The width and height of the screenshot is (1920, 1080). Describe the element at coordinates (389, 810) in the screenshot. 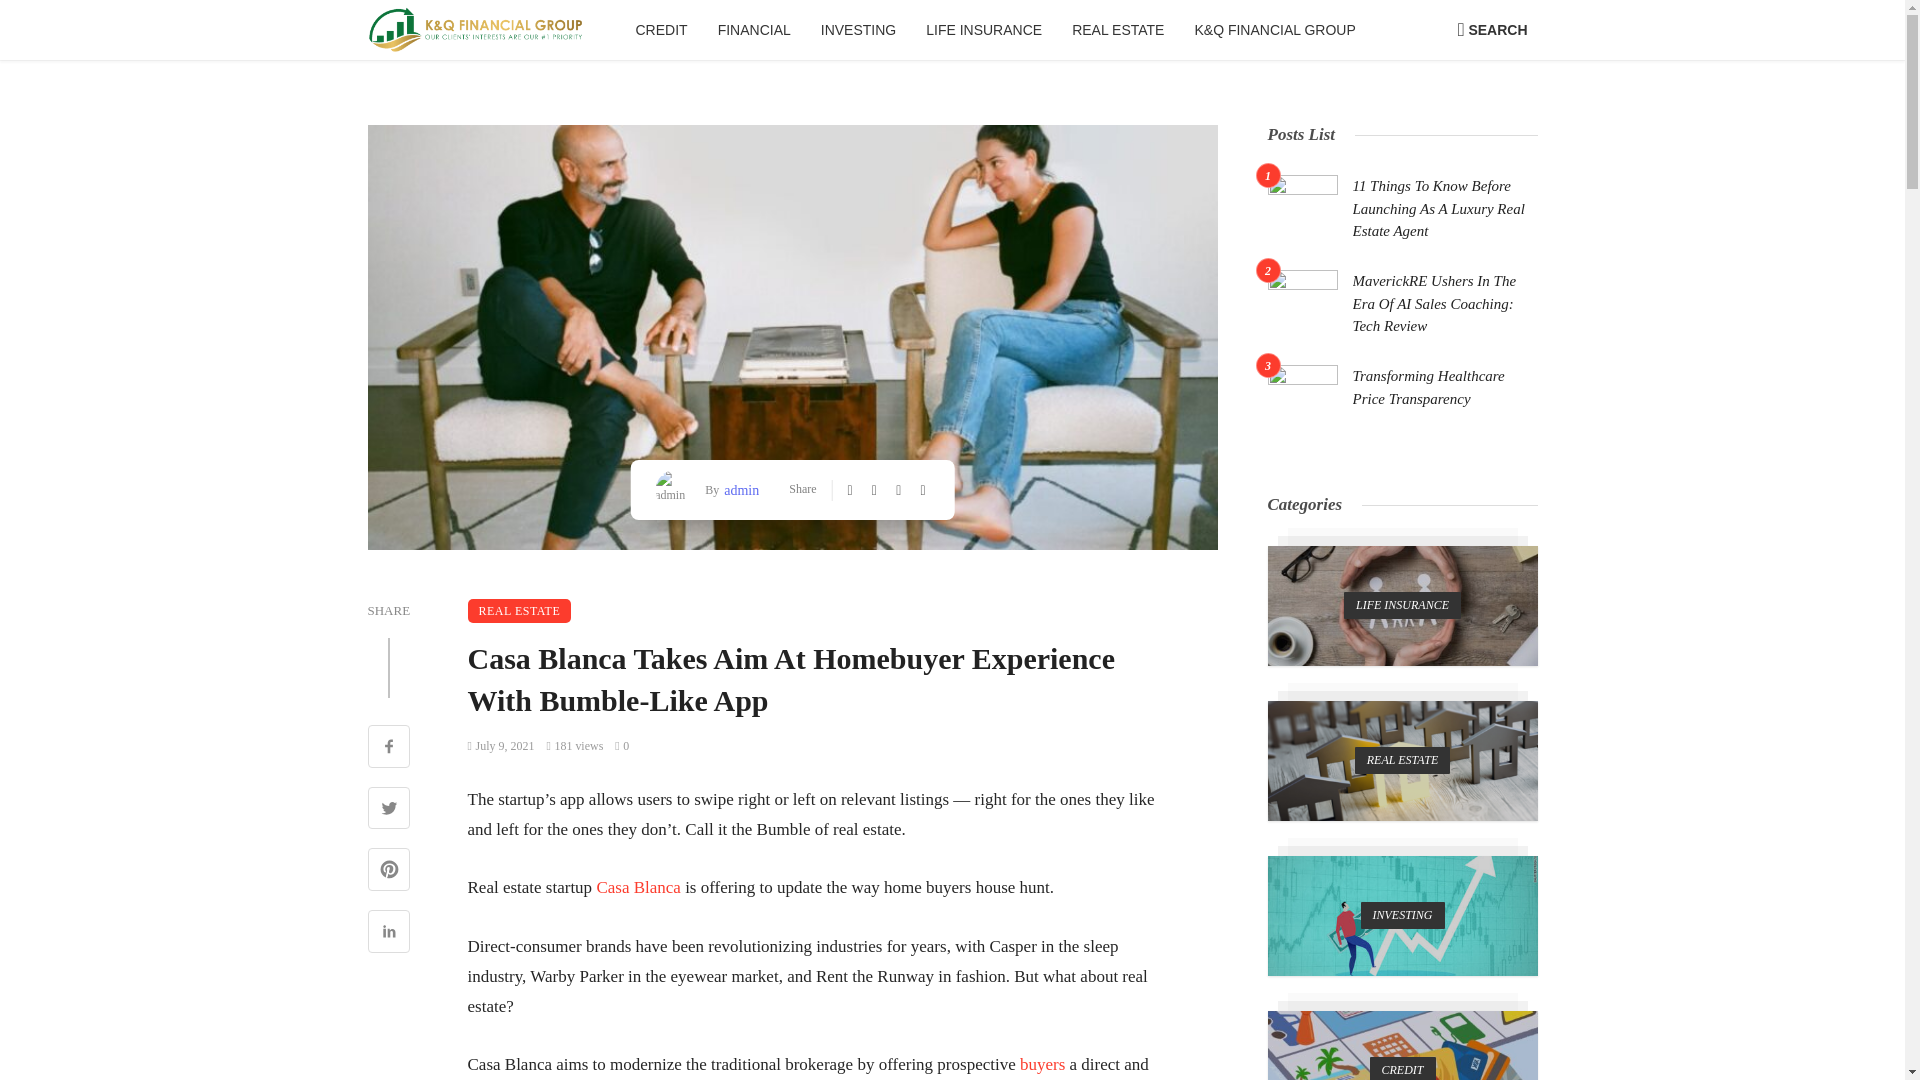

I see `Share on Twitter` at that location.